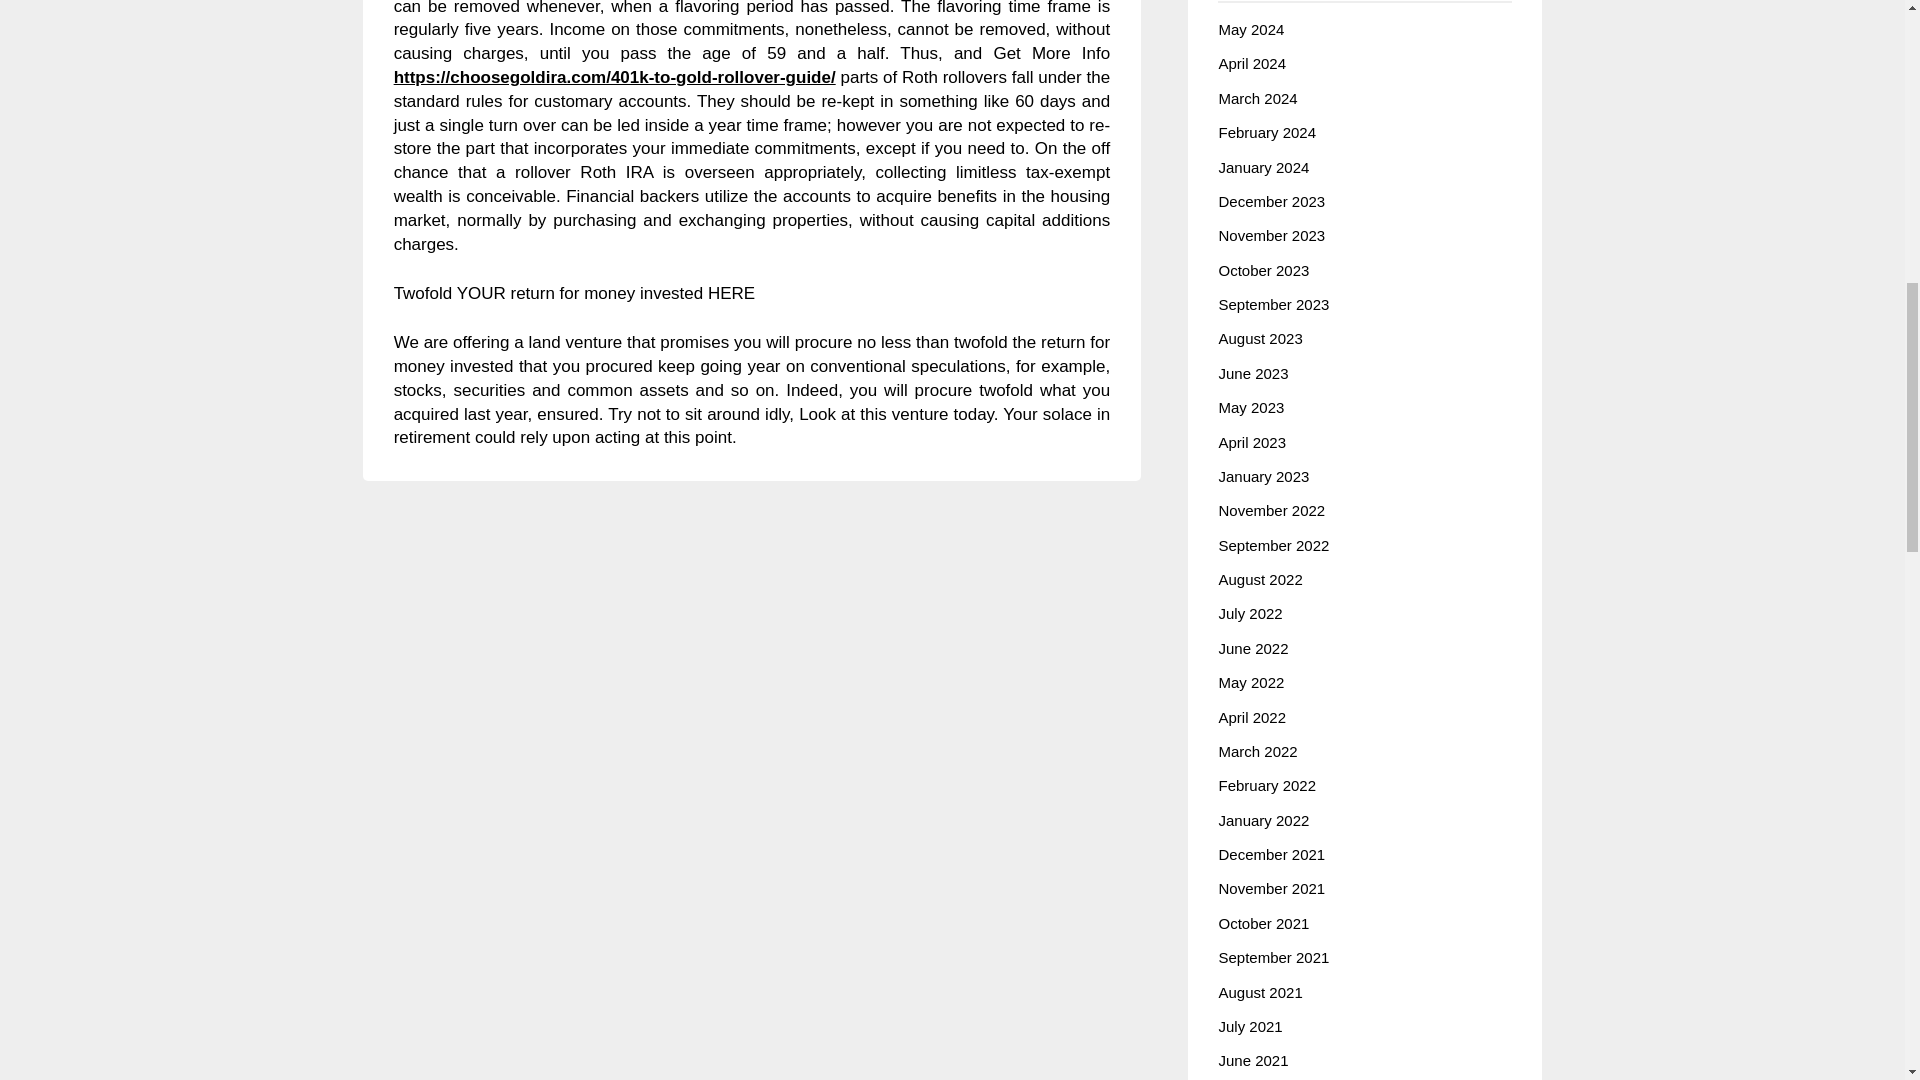 This screenshot has width=1920, height=1080. Describe the element at coordinates (1259, 338) in the screenshot. I see `August 2023` at that location.